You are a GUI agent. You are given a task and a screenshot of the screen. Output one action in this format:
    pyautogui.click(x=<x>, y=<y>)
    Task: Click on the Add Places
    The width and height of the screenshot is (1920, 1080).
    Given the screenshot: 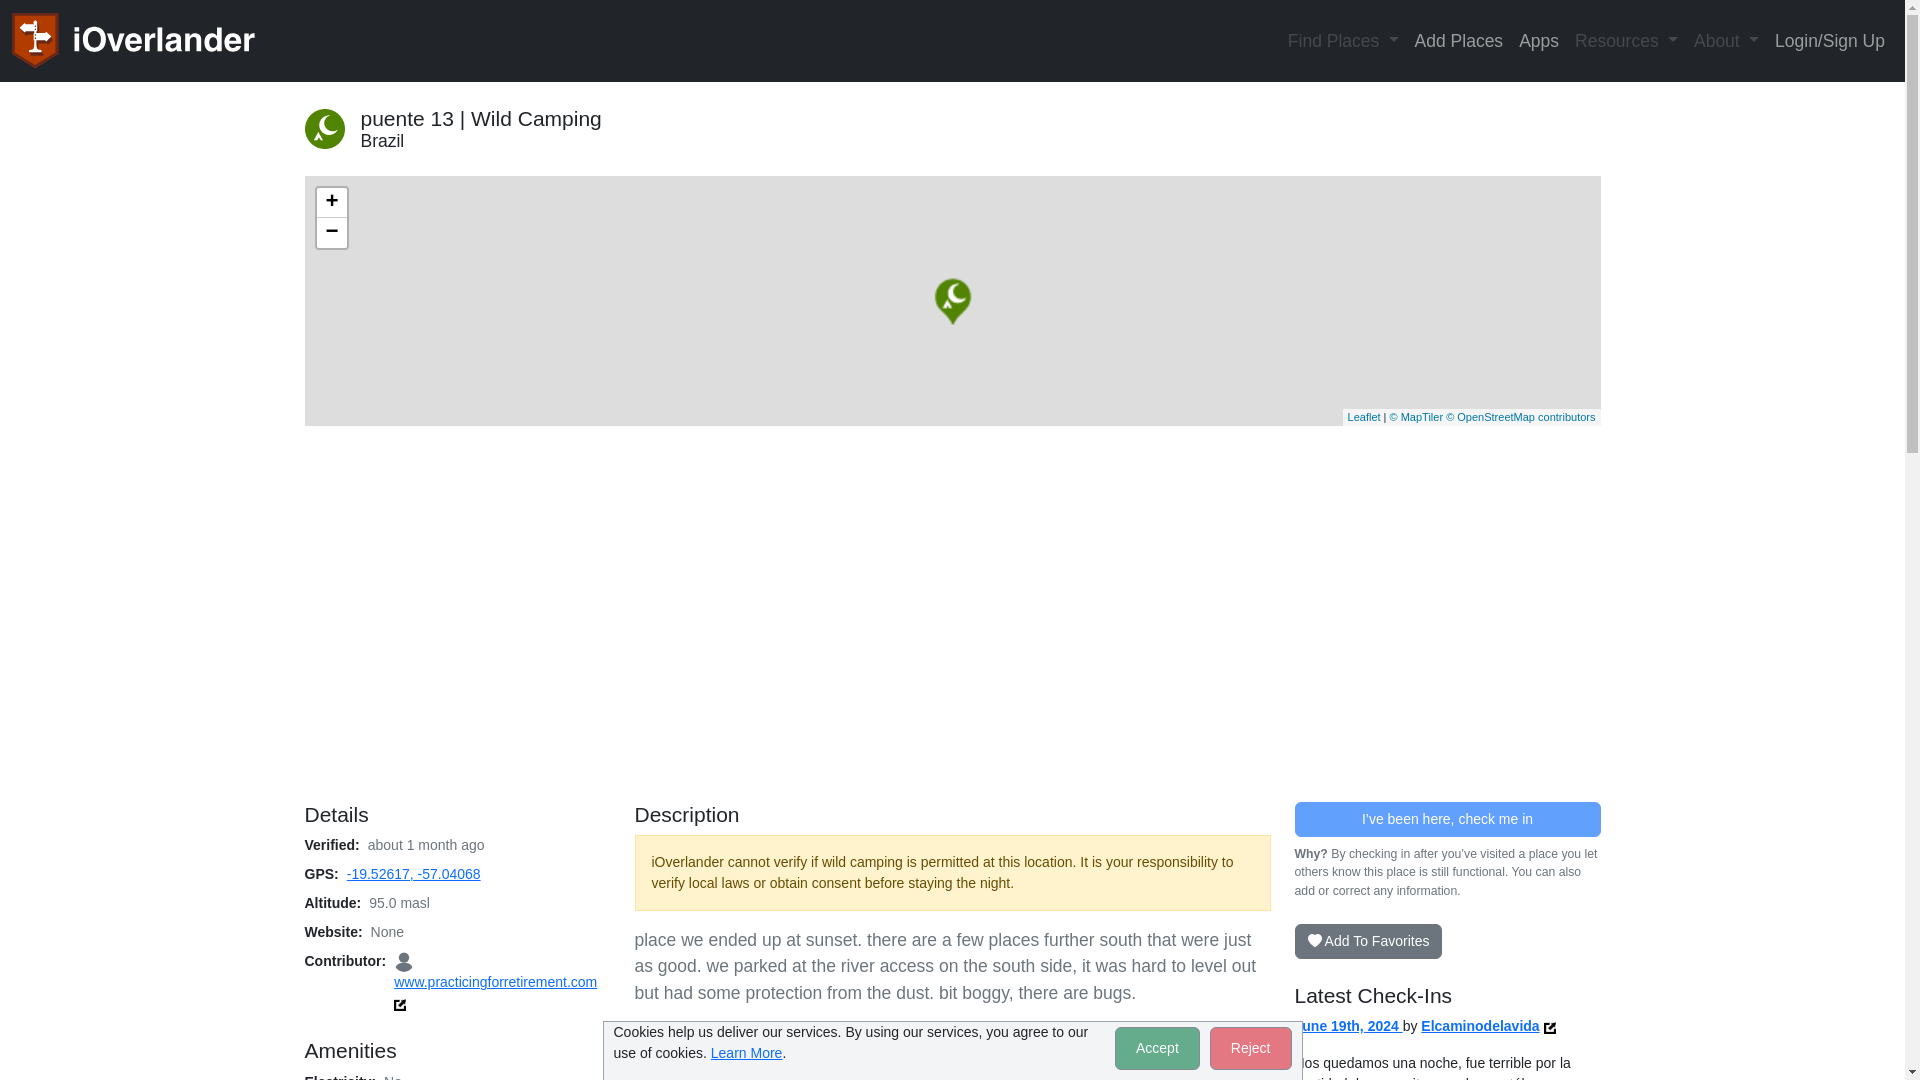 What is the action you would take?
    pyautogui.click(x=1460, y=40)
    